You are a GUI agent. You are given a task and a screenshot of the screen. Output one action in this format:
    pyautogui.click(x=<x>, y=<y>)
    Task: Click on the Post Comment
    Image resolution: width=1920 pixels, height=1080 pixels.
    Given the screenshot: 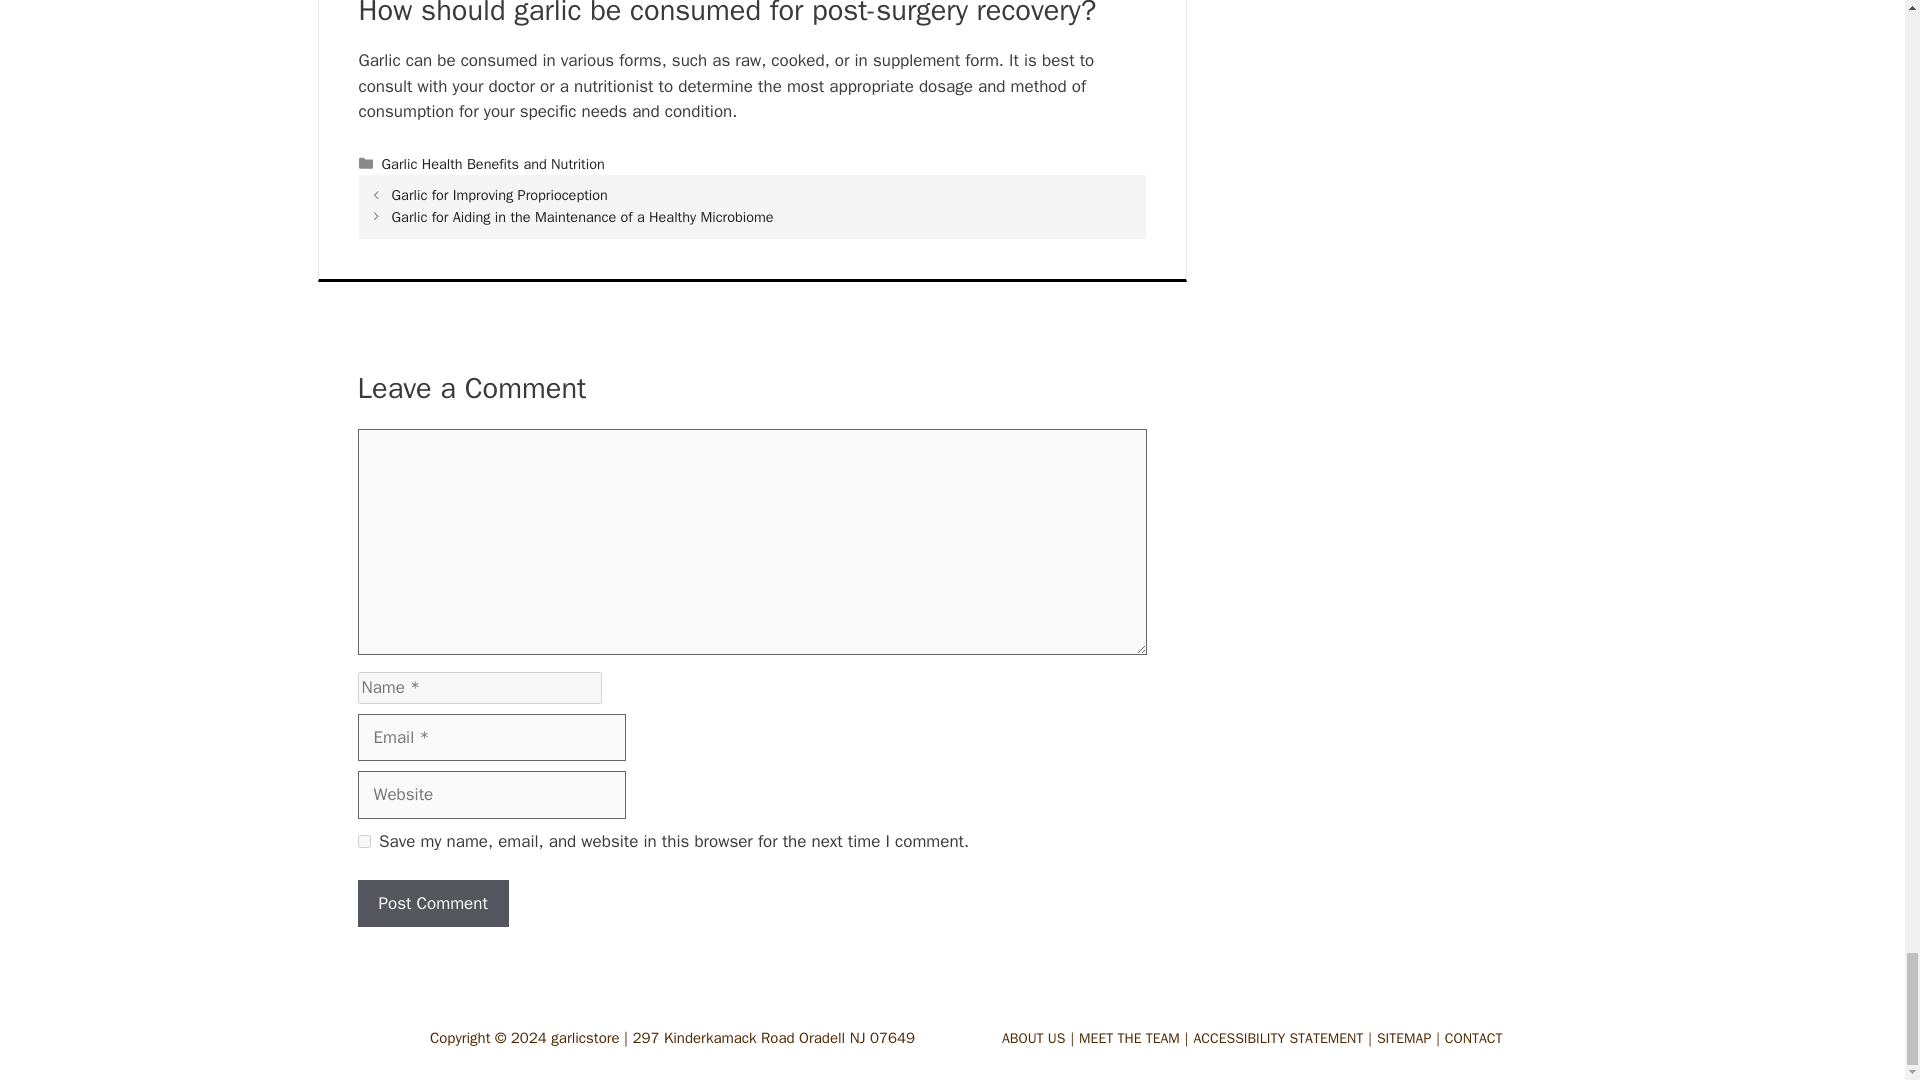 What is the action you would take?
    pyautogui.click(x=432, y=904)
    